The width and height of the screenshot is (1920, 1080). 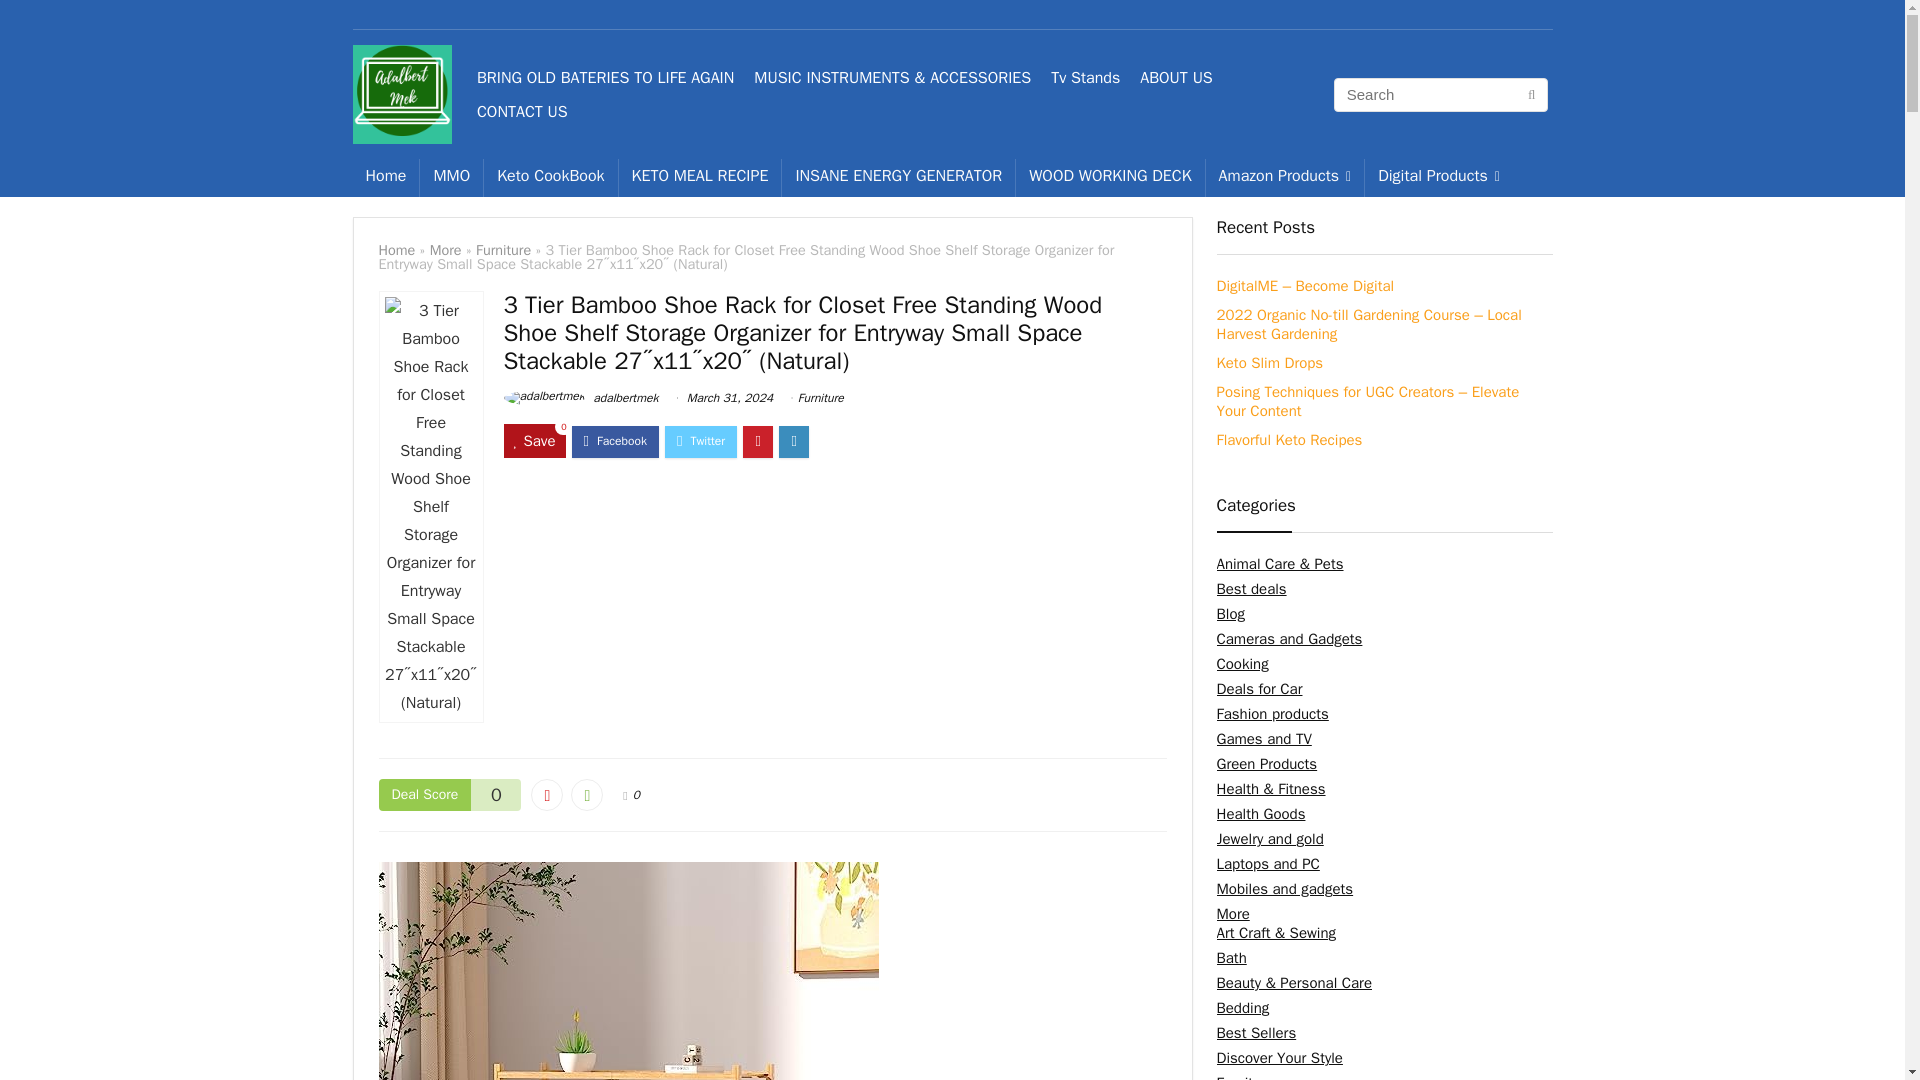 I want to click on WOOD WORKING DECK, so click(x=1109, y=177).